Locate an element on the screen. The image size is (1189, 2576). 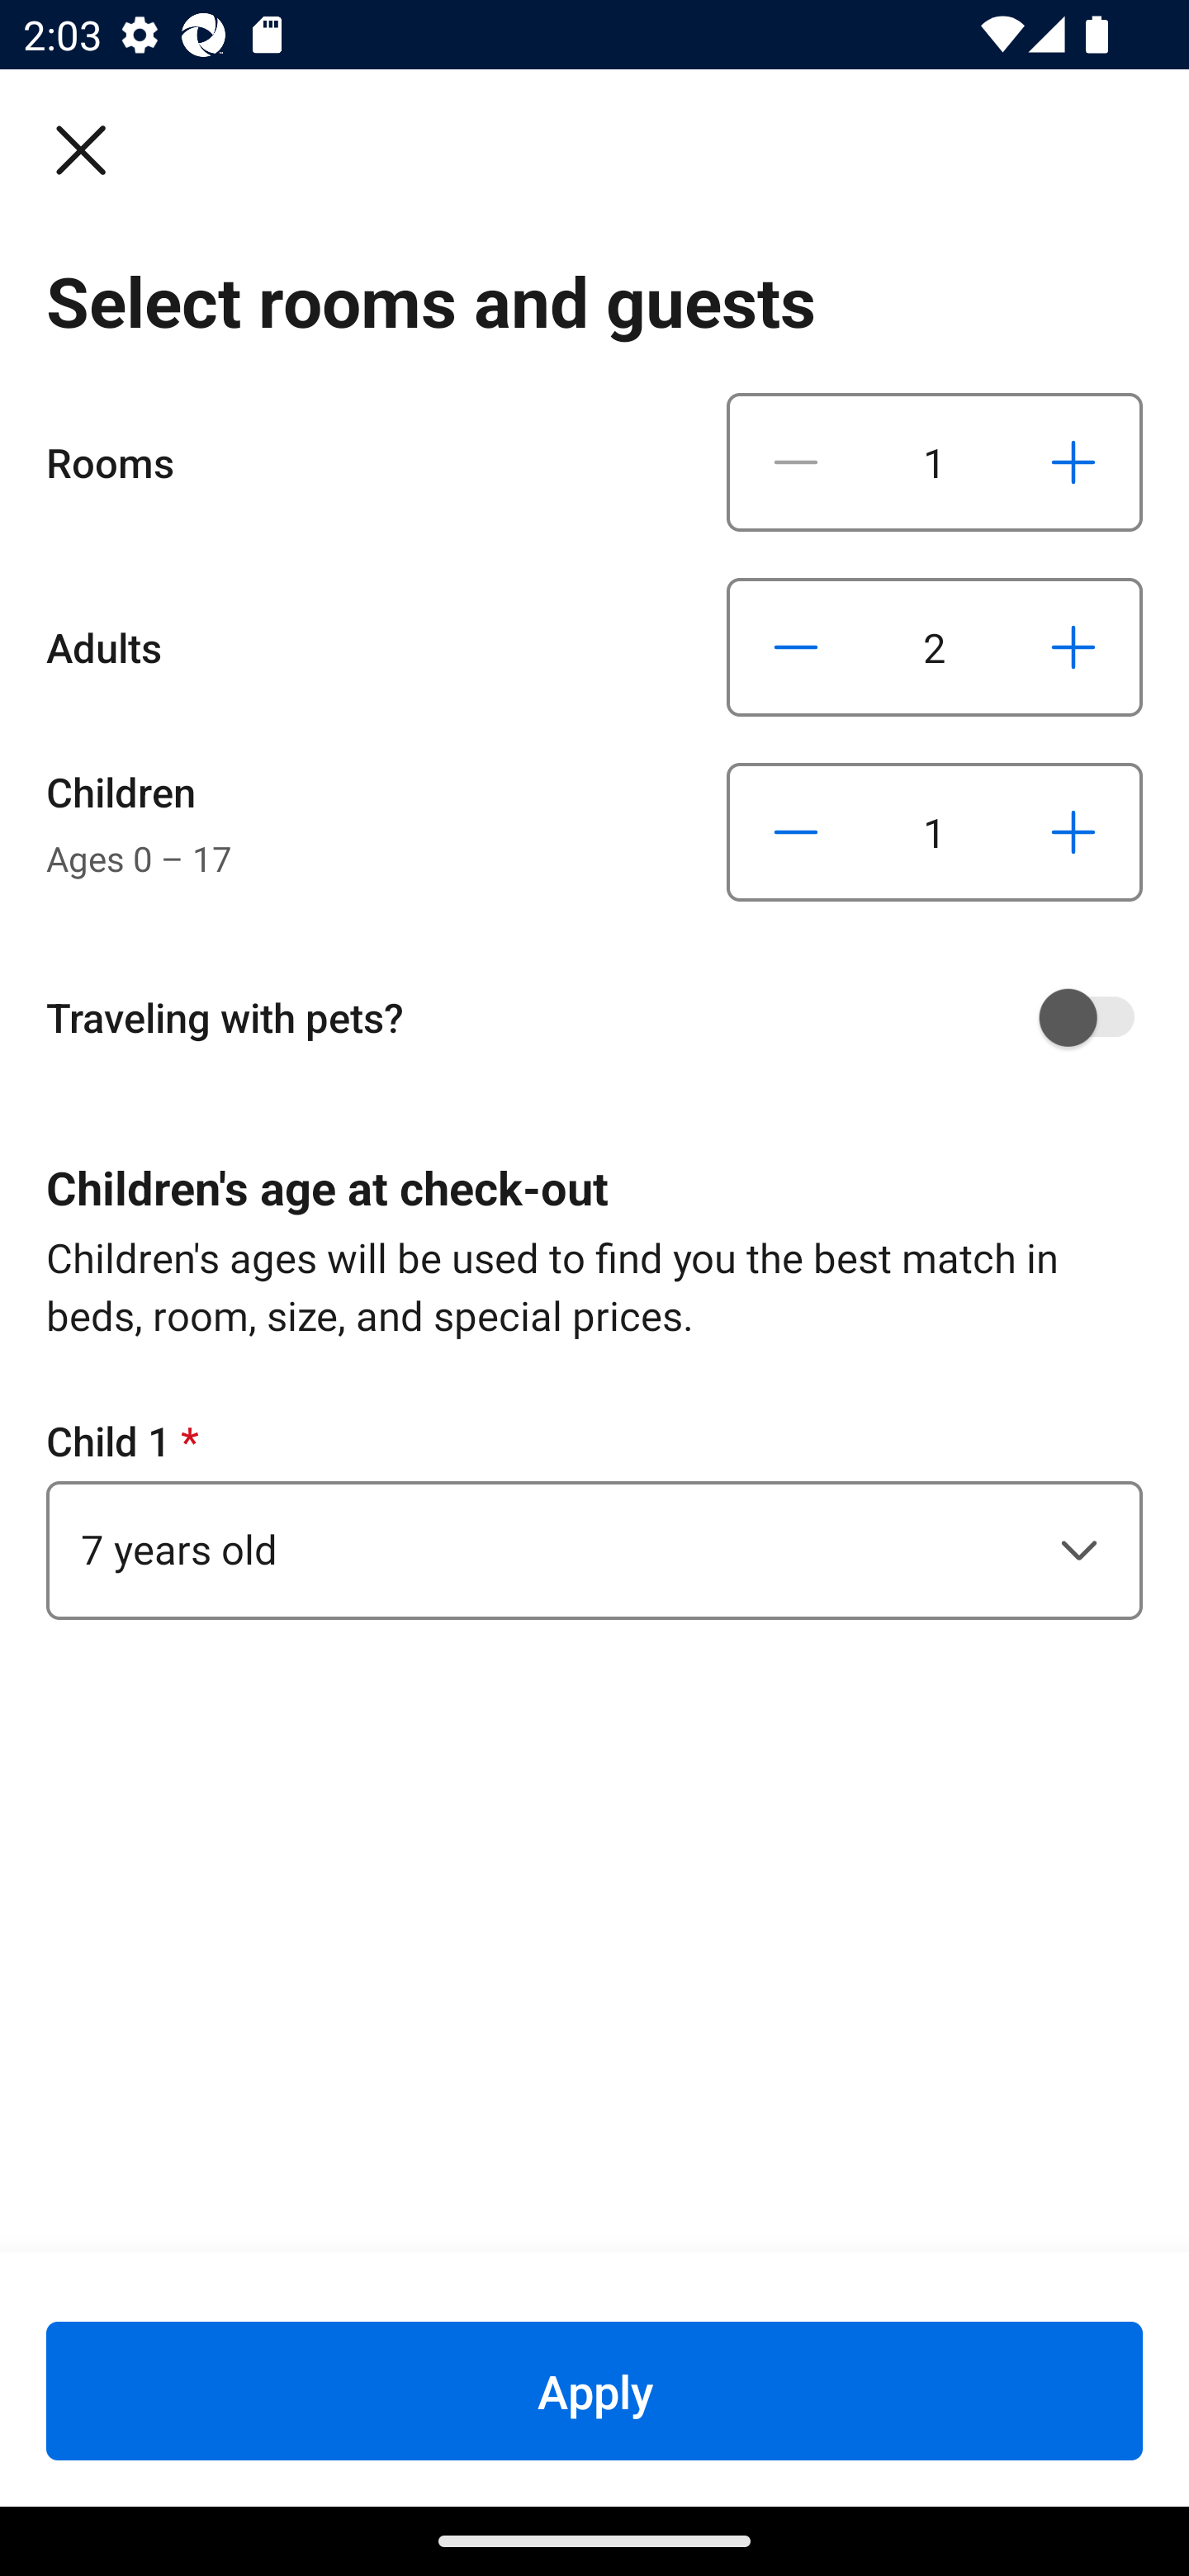
Increase is located at coordinates (1073, 462).